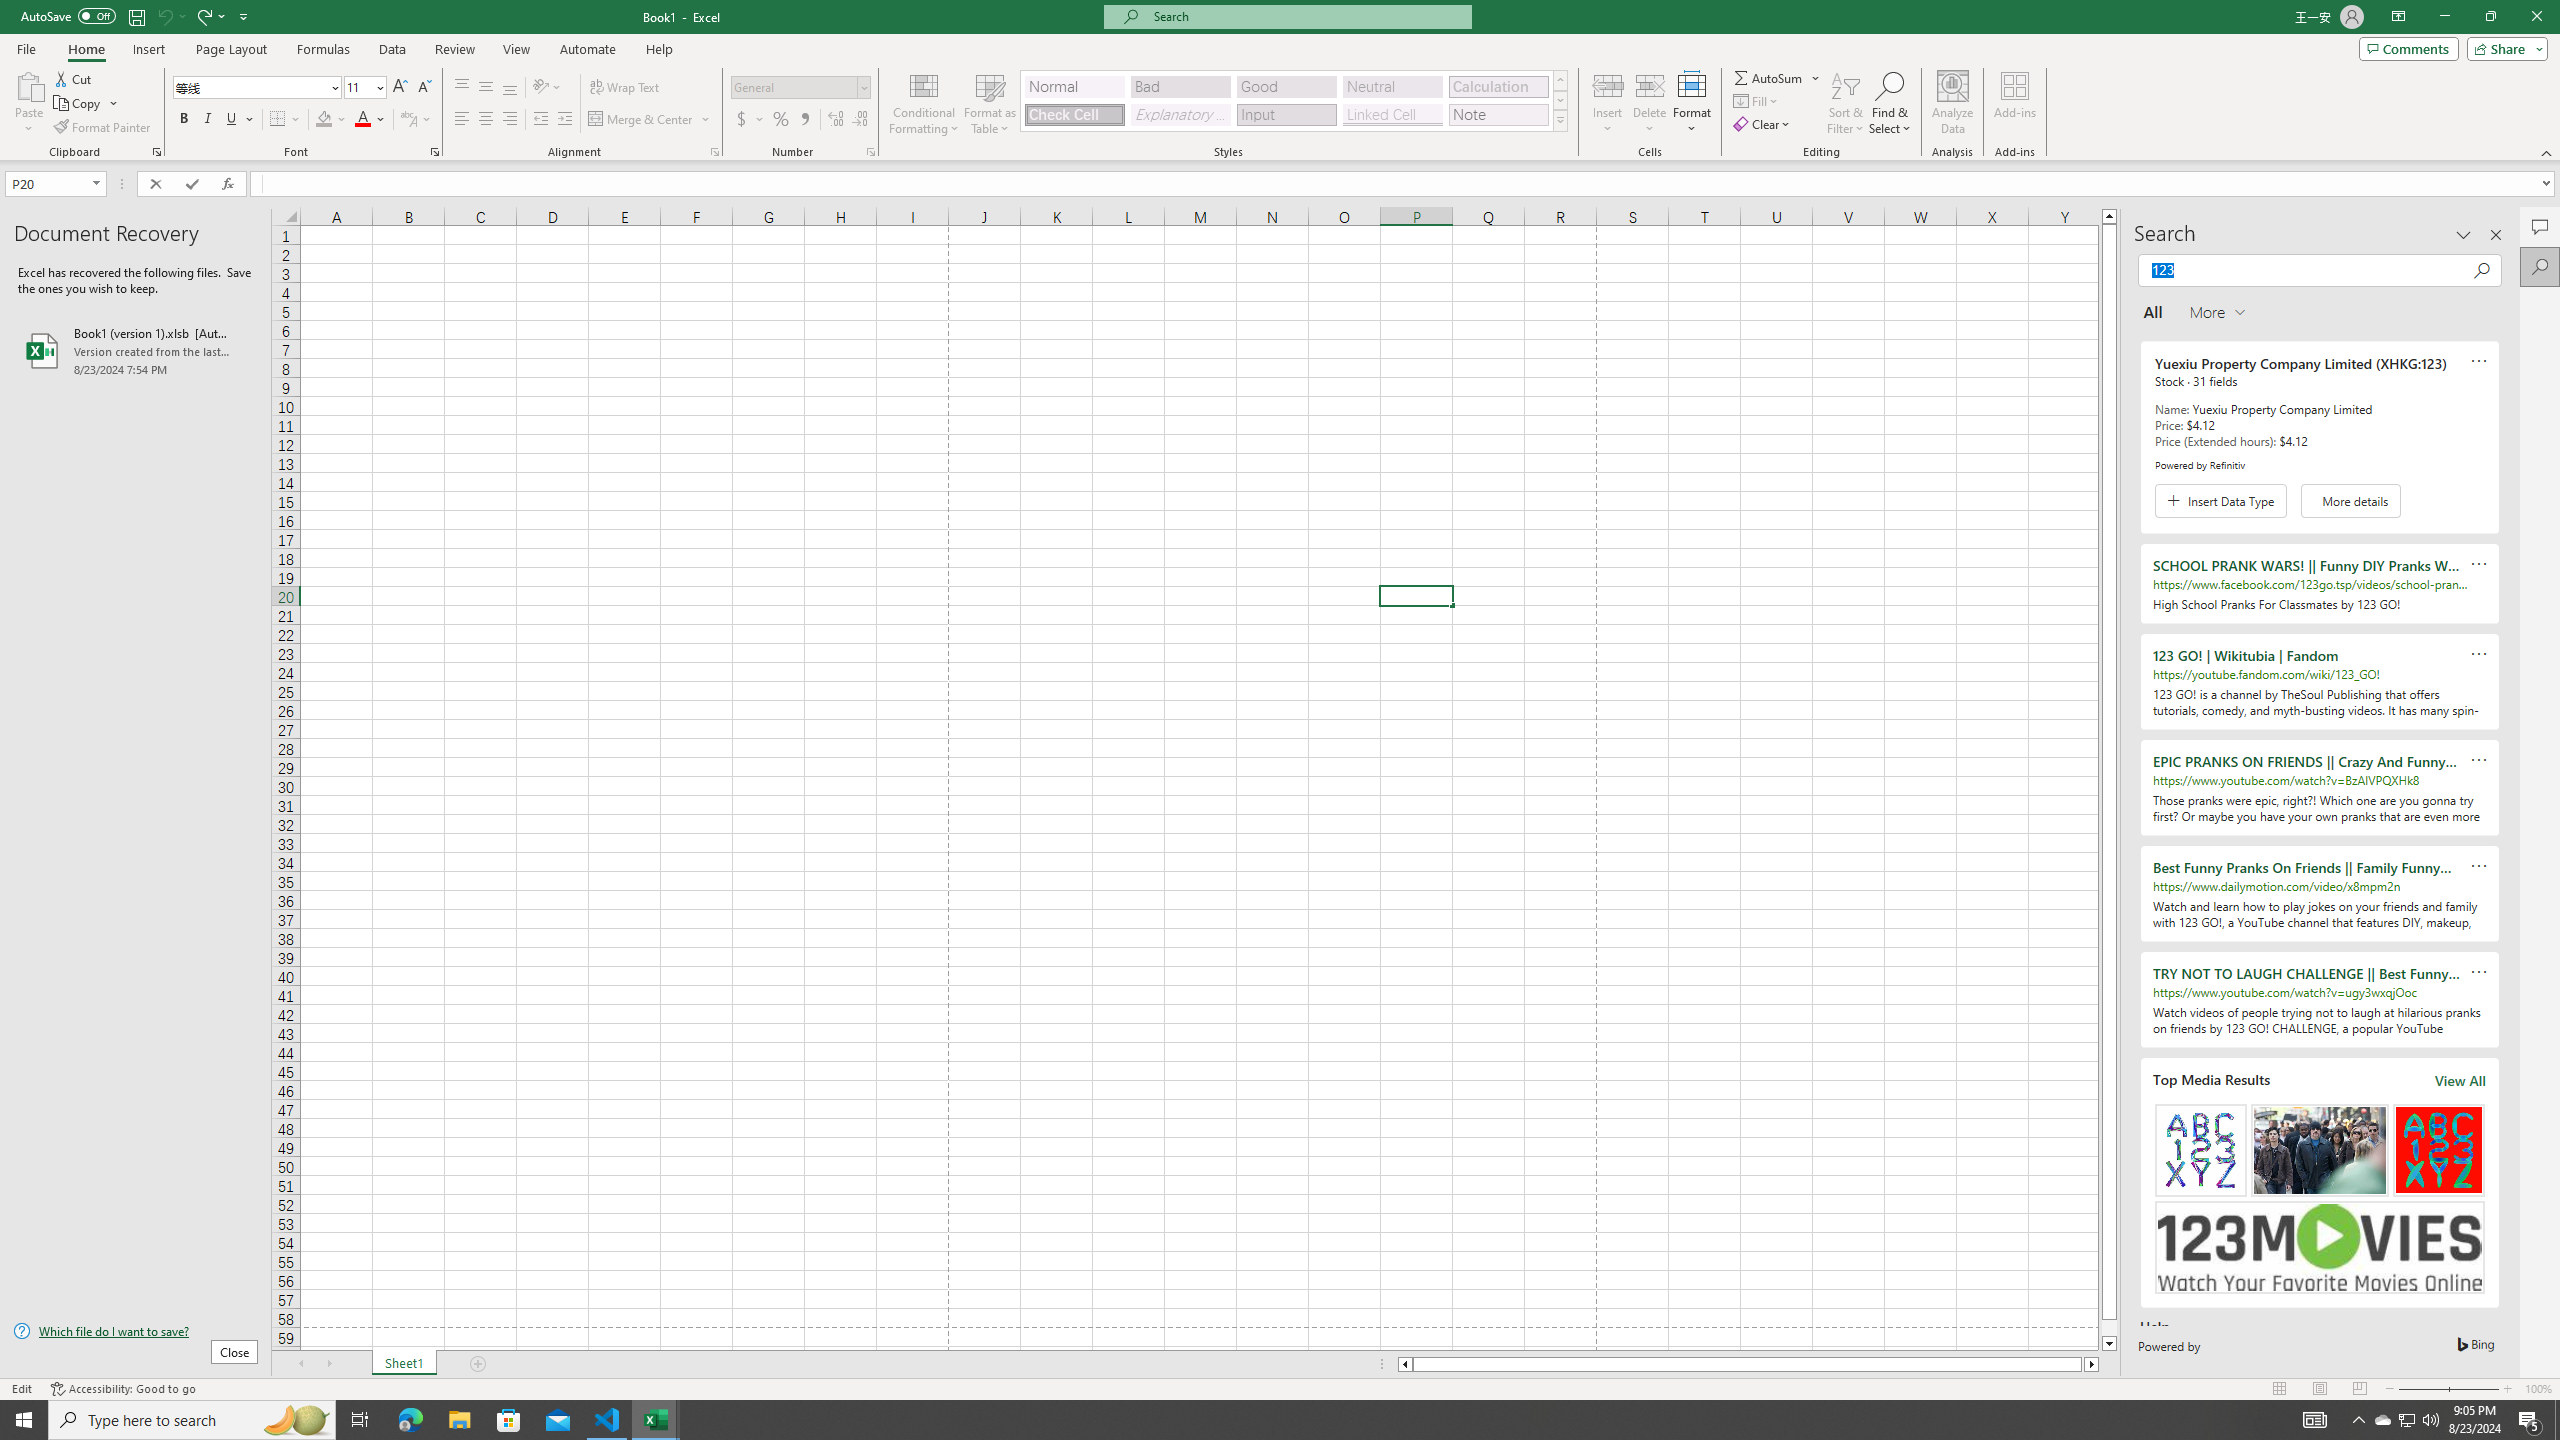  I want to click on Automate, so click(588, 49).